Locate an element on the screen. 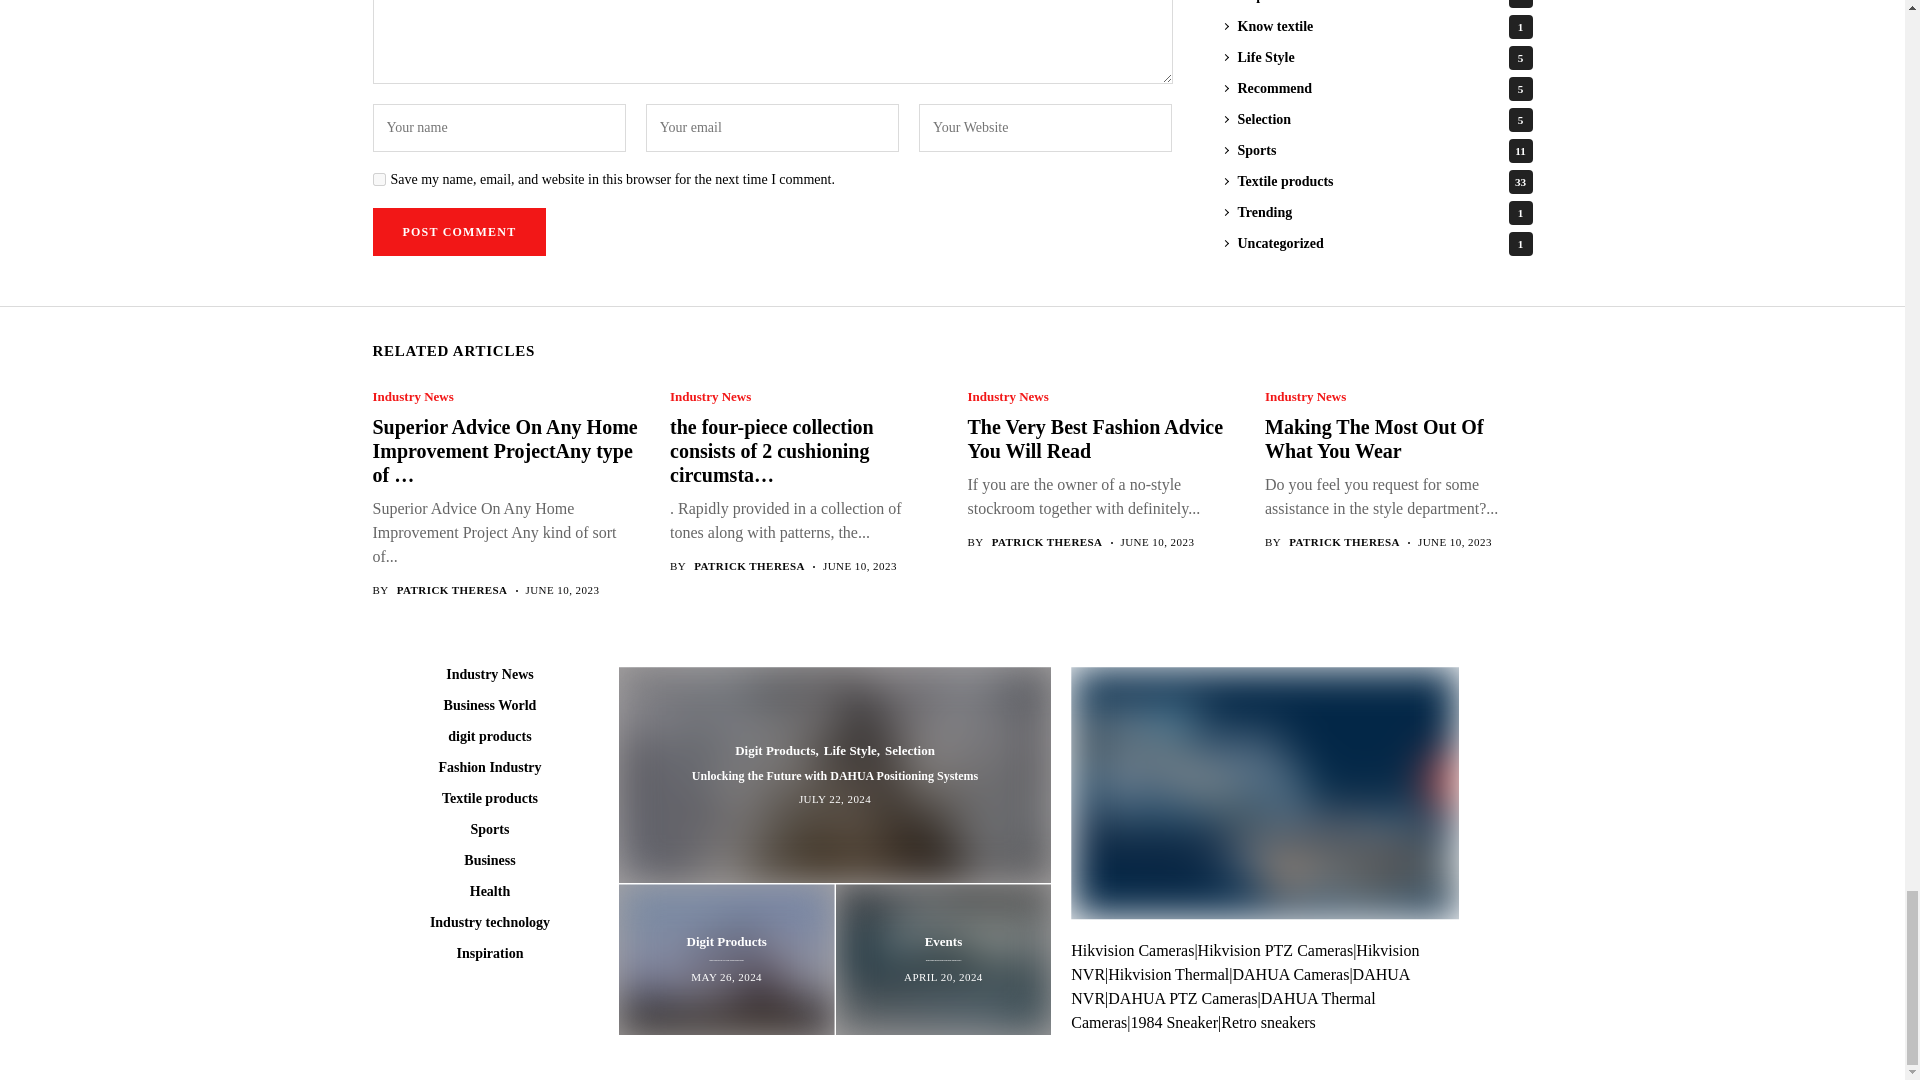 Image resolution: width=1920 pixels, height=1080 pixels. yes is located at coordinates (378, 178).